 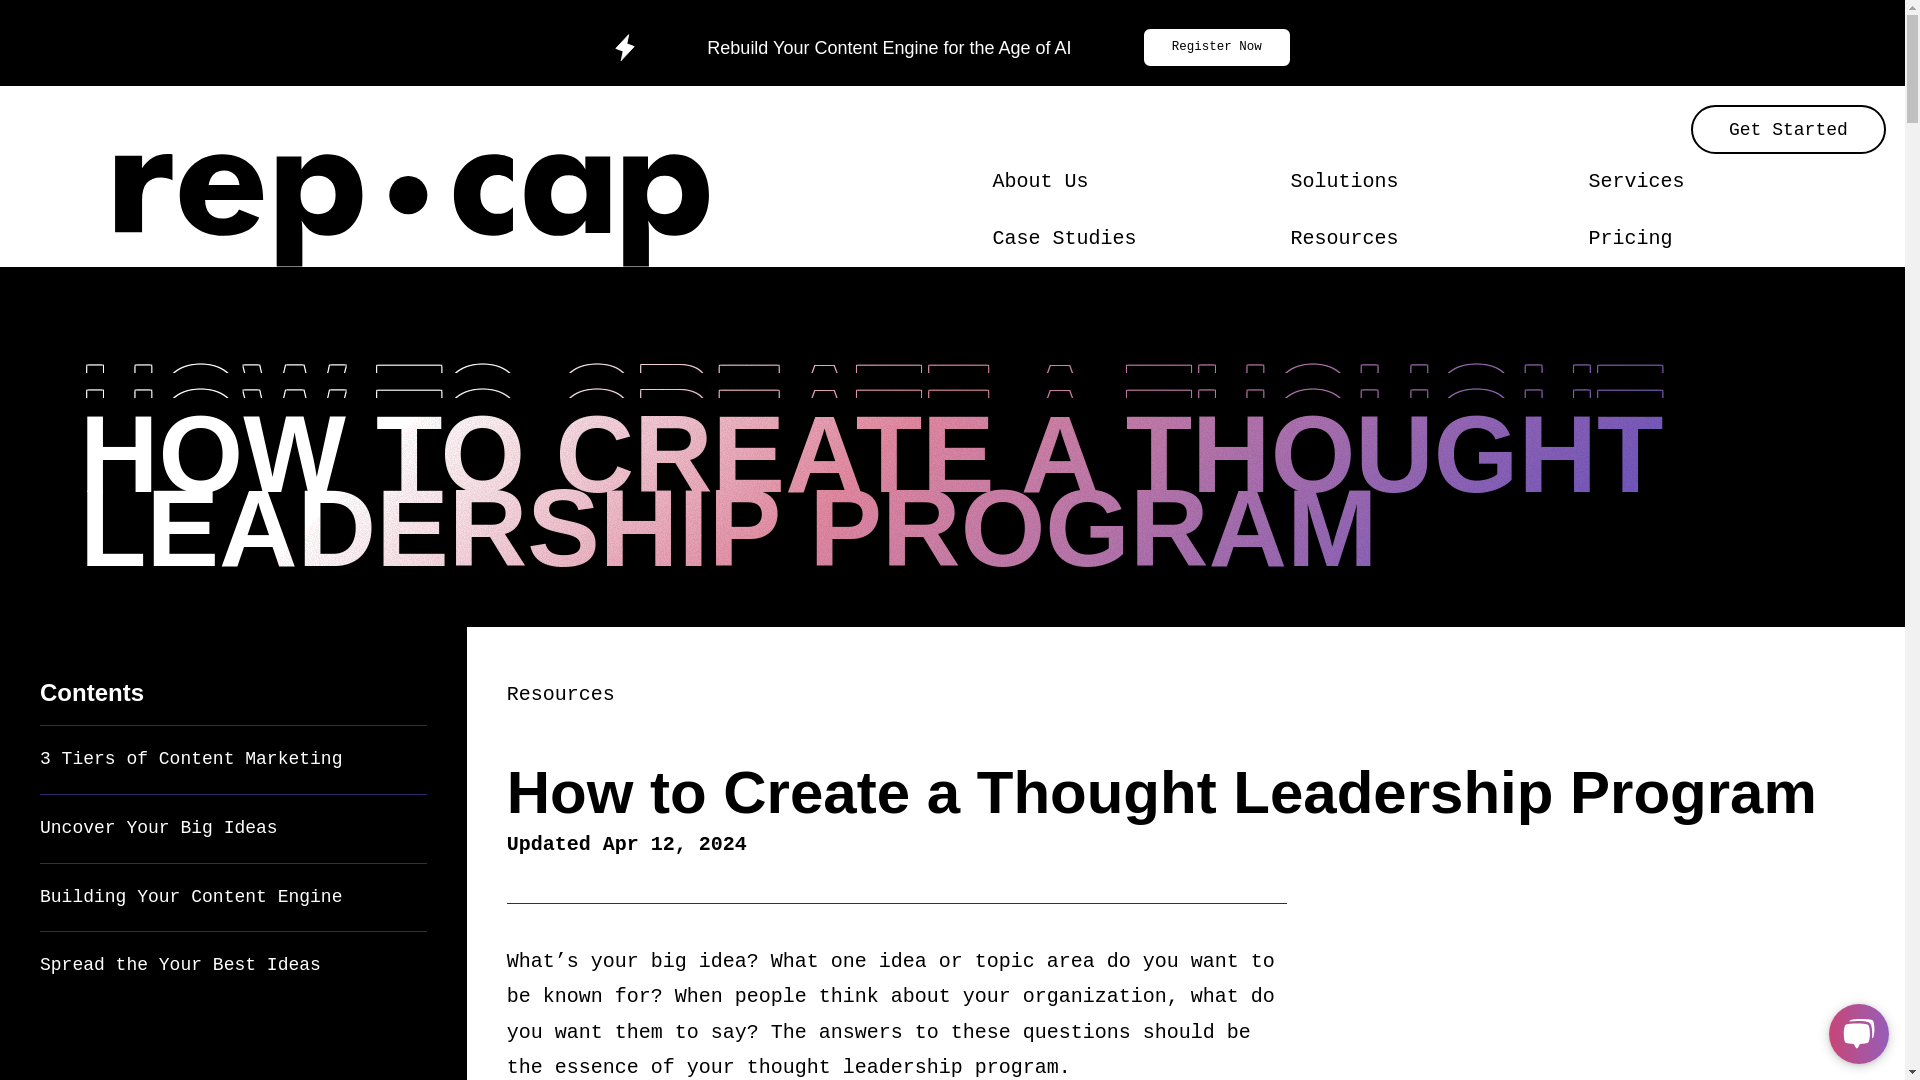 What do you see at coordinates (1040, 181) in the screenshot?
I see `About Us` at bounding box center [1040, 181].